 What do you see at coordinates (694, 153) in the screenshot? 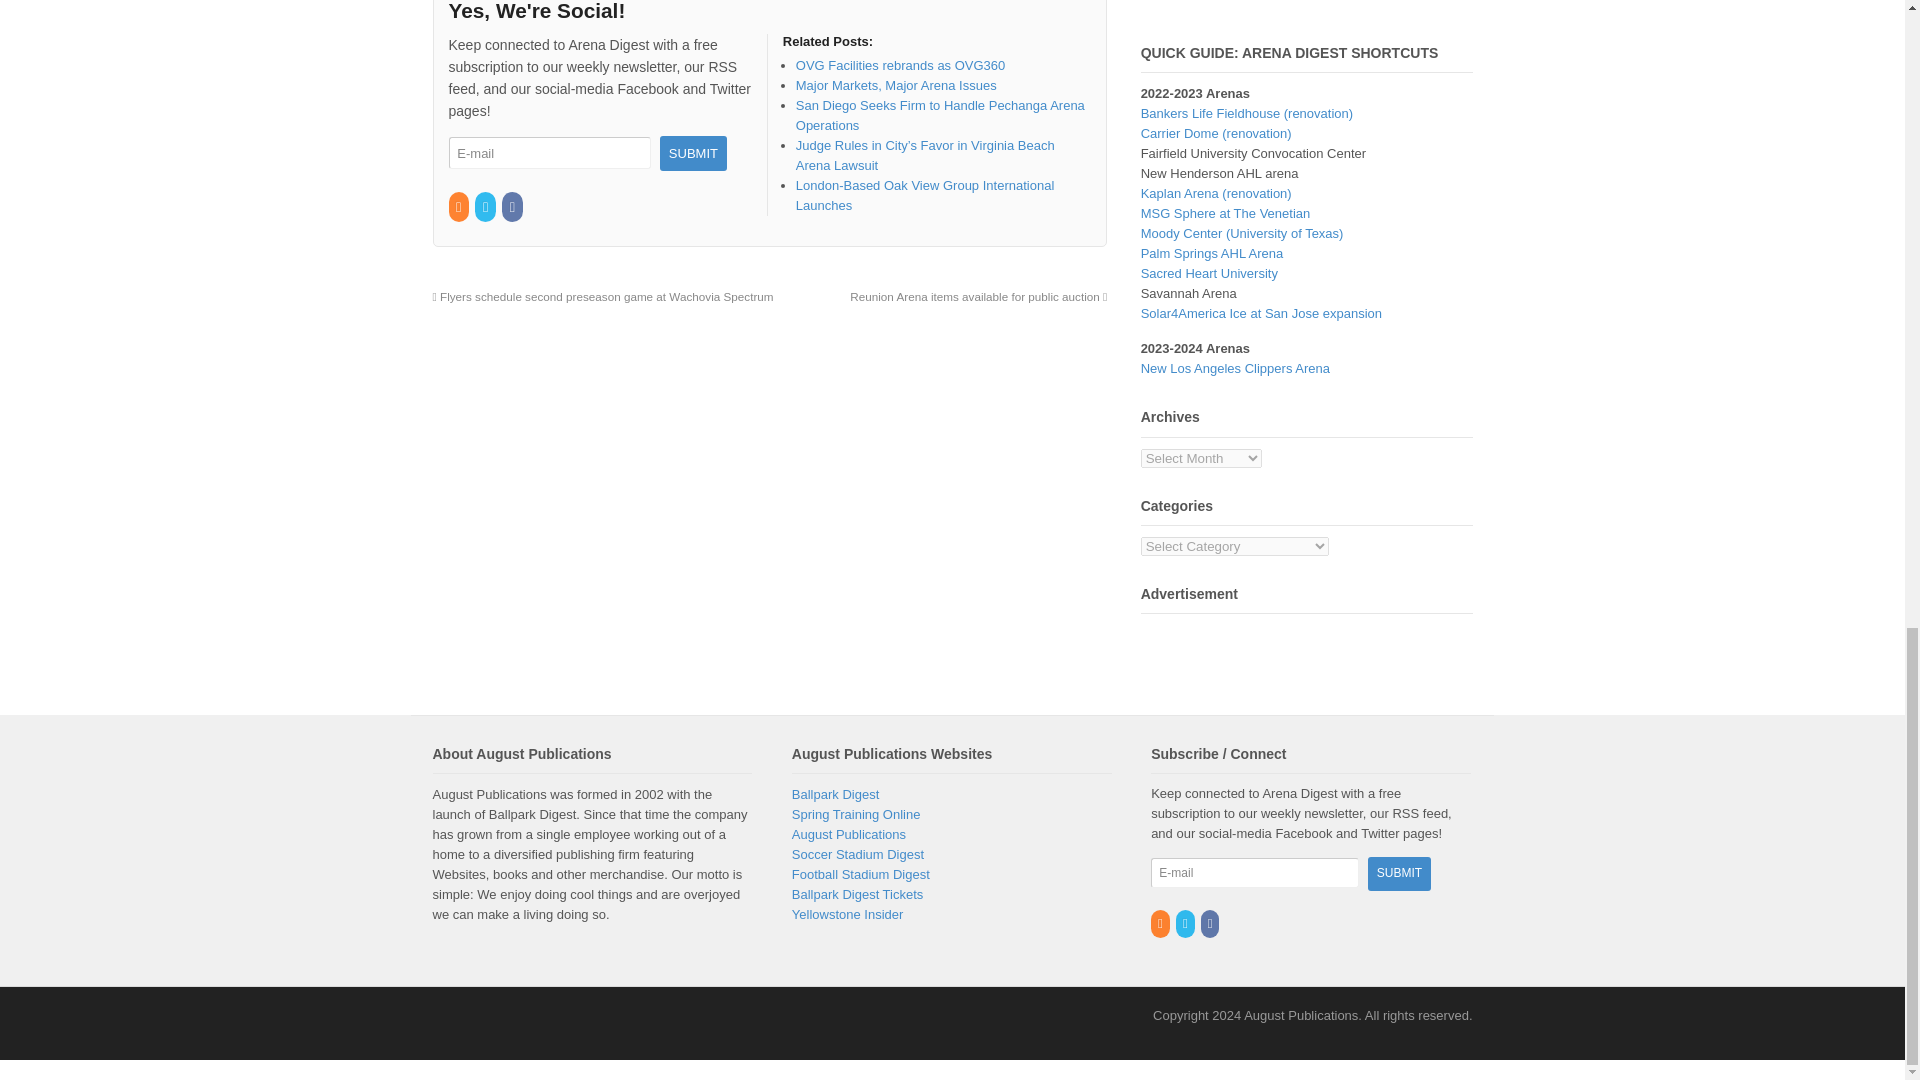
I see `Submit` at bounding box center [694, 153].